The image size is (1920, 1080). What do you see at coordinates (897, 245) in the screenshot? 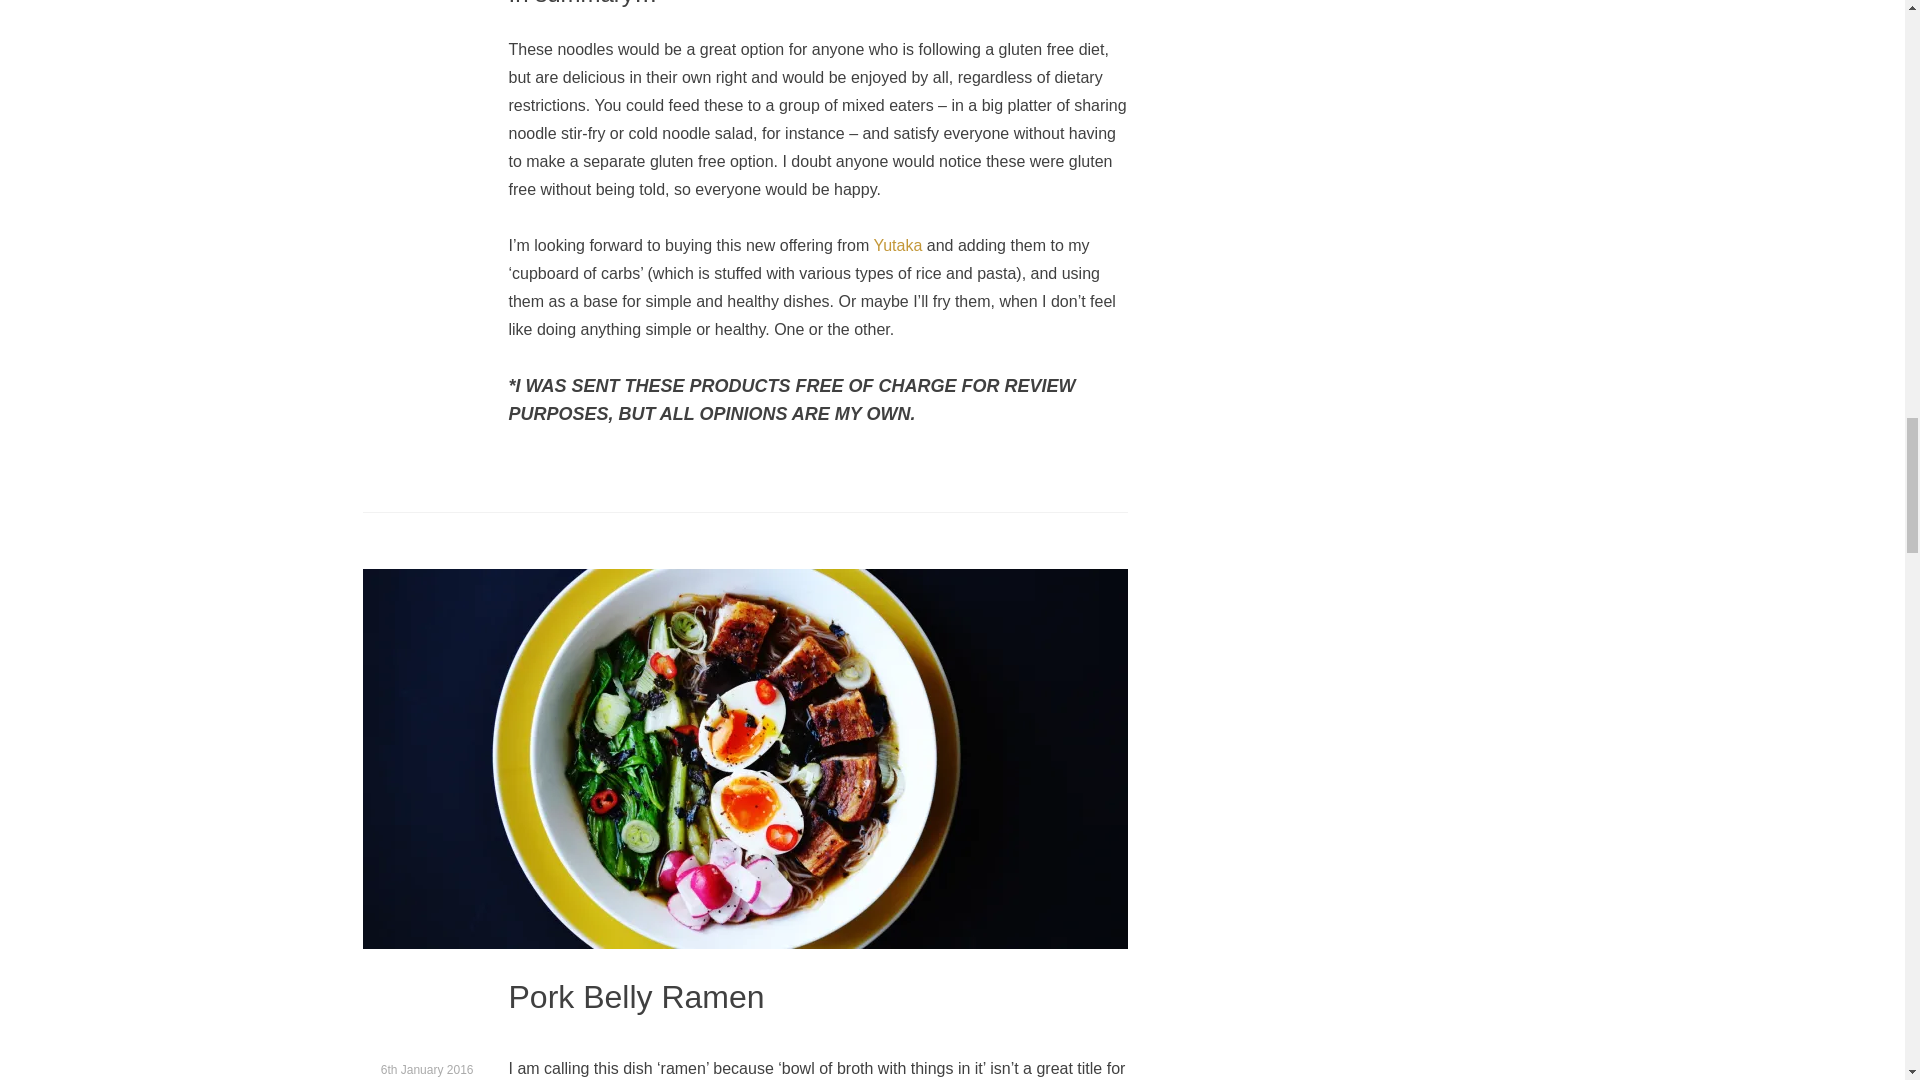
I see `Yutaka` at bounding box center [897, 245].